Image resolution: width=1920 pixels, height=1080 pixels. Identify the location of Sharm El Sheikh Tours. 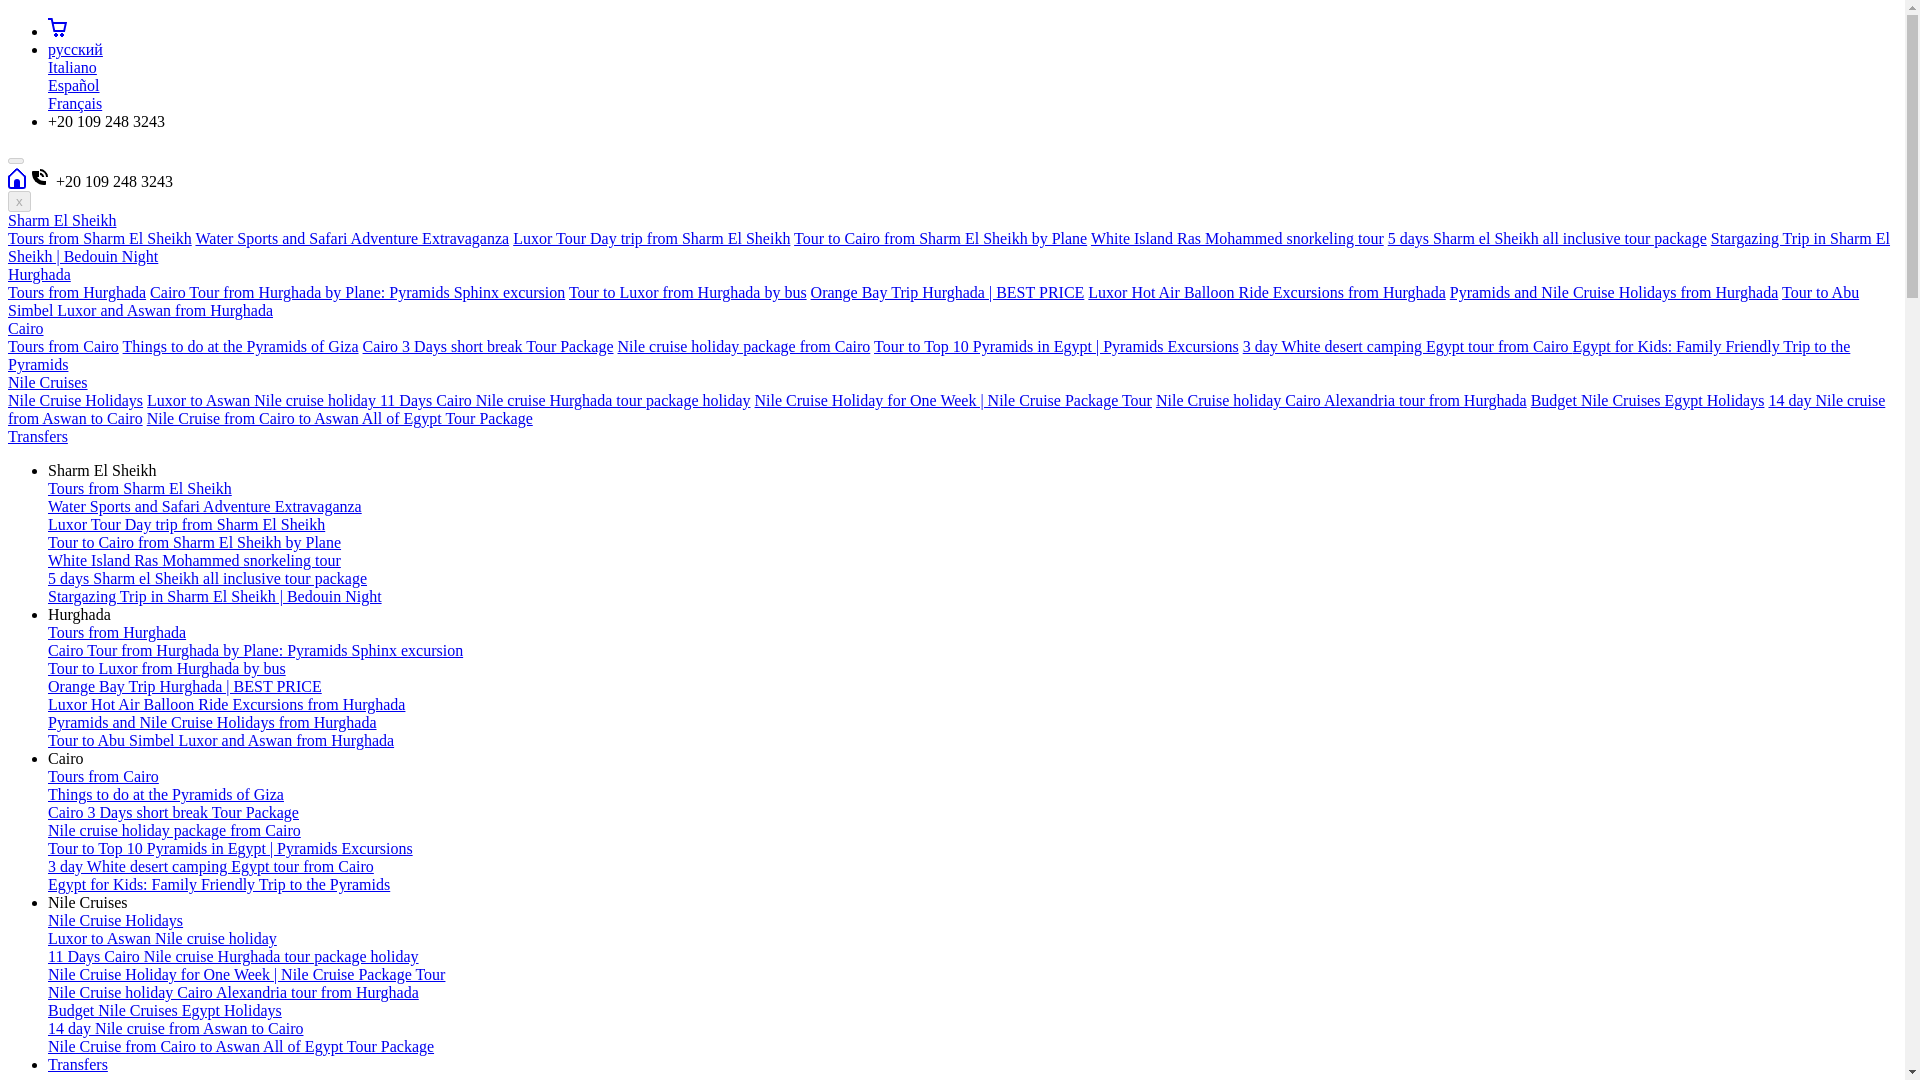
(16, 181).